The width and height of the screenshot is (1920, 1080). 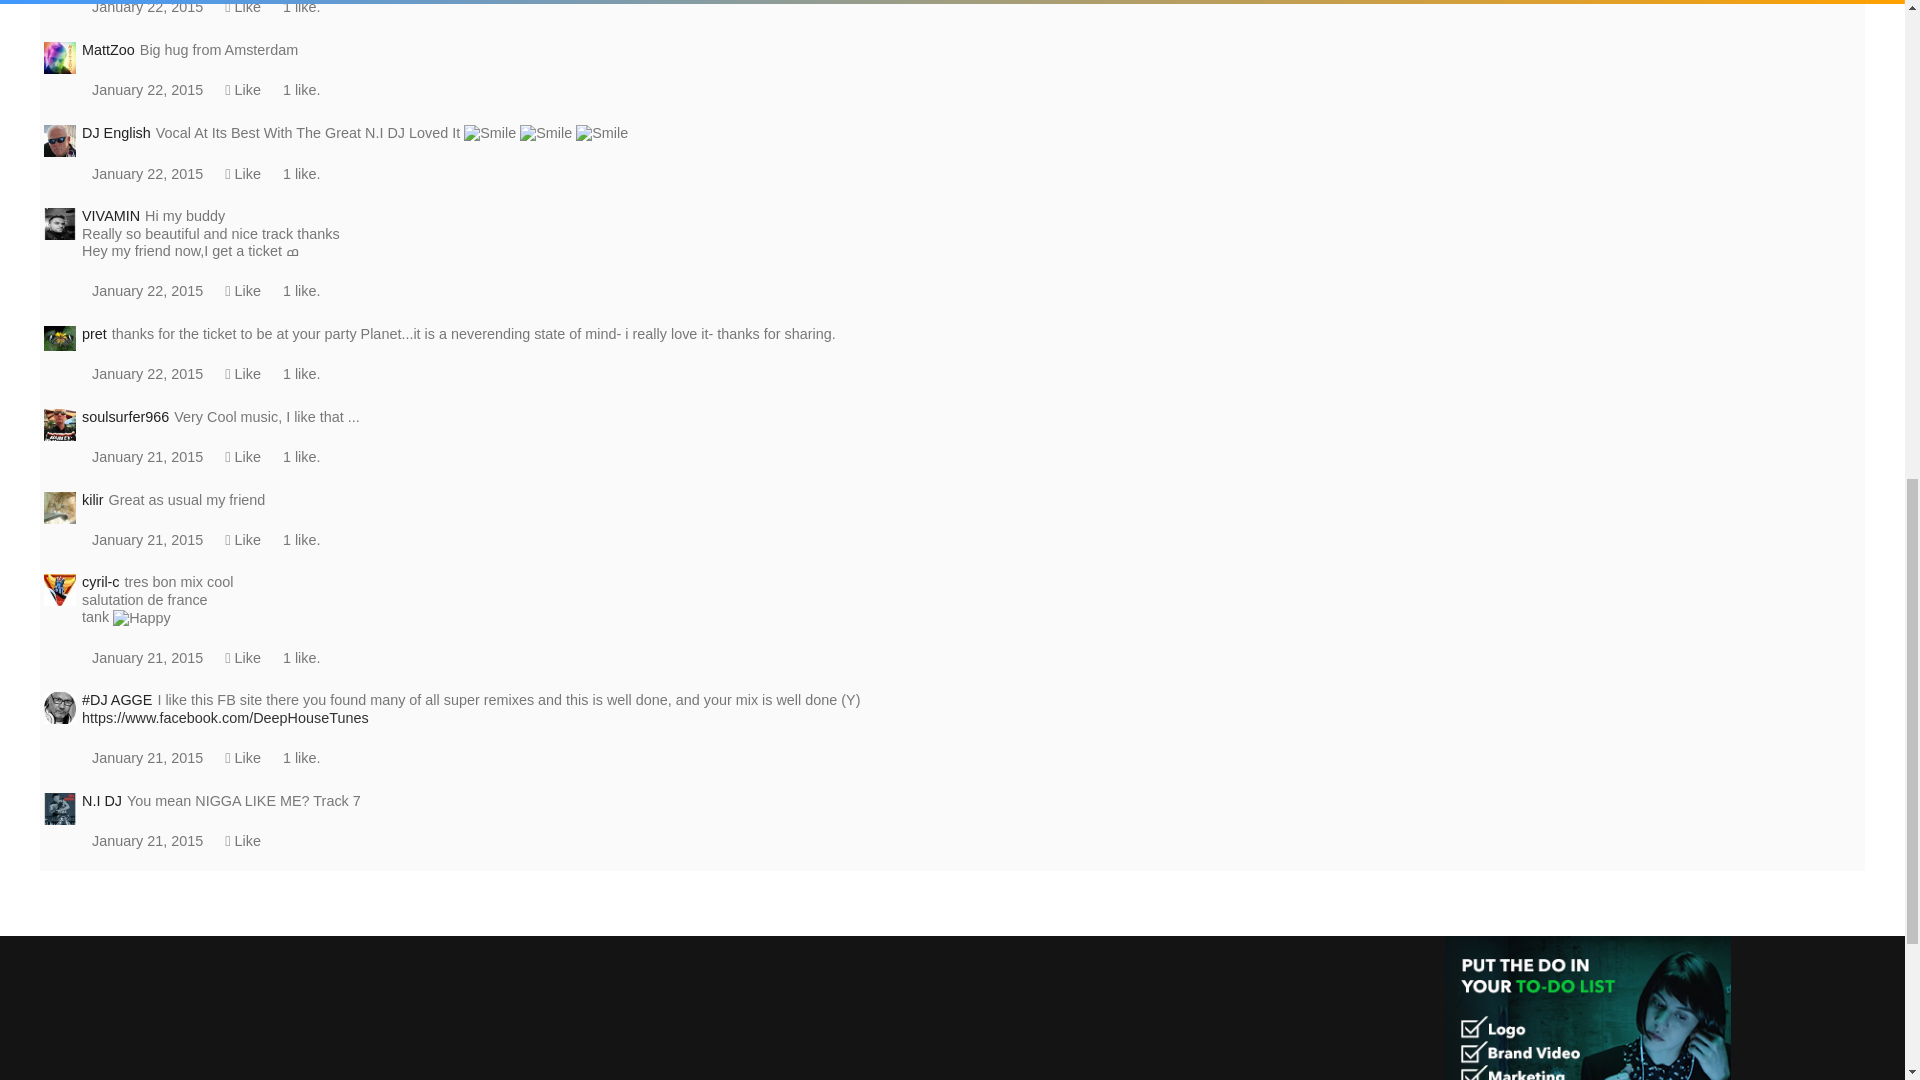 I want to click on Smile, so click(x=602, y=133).